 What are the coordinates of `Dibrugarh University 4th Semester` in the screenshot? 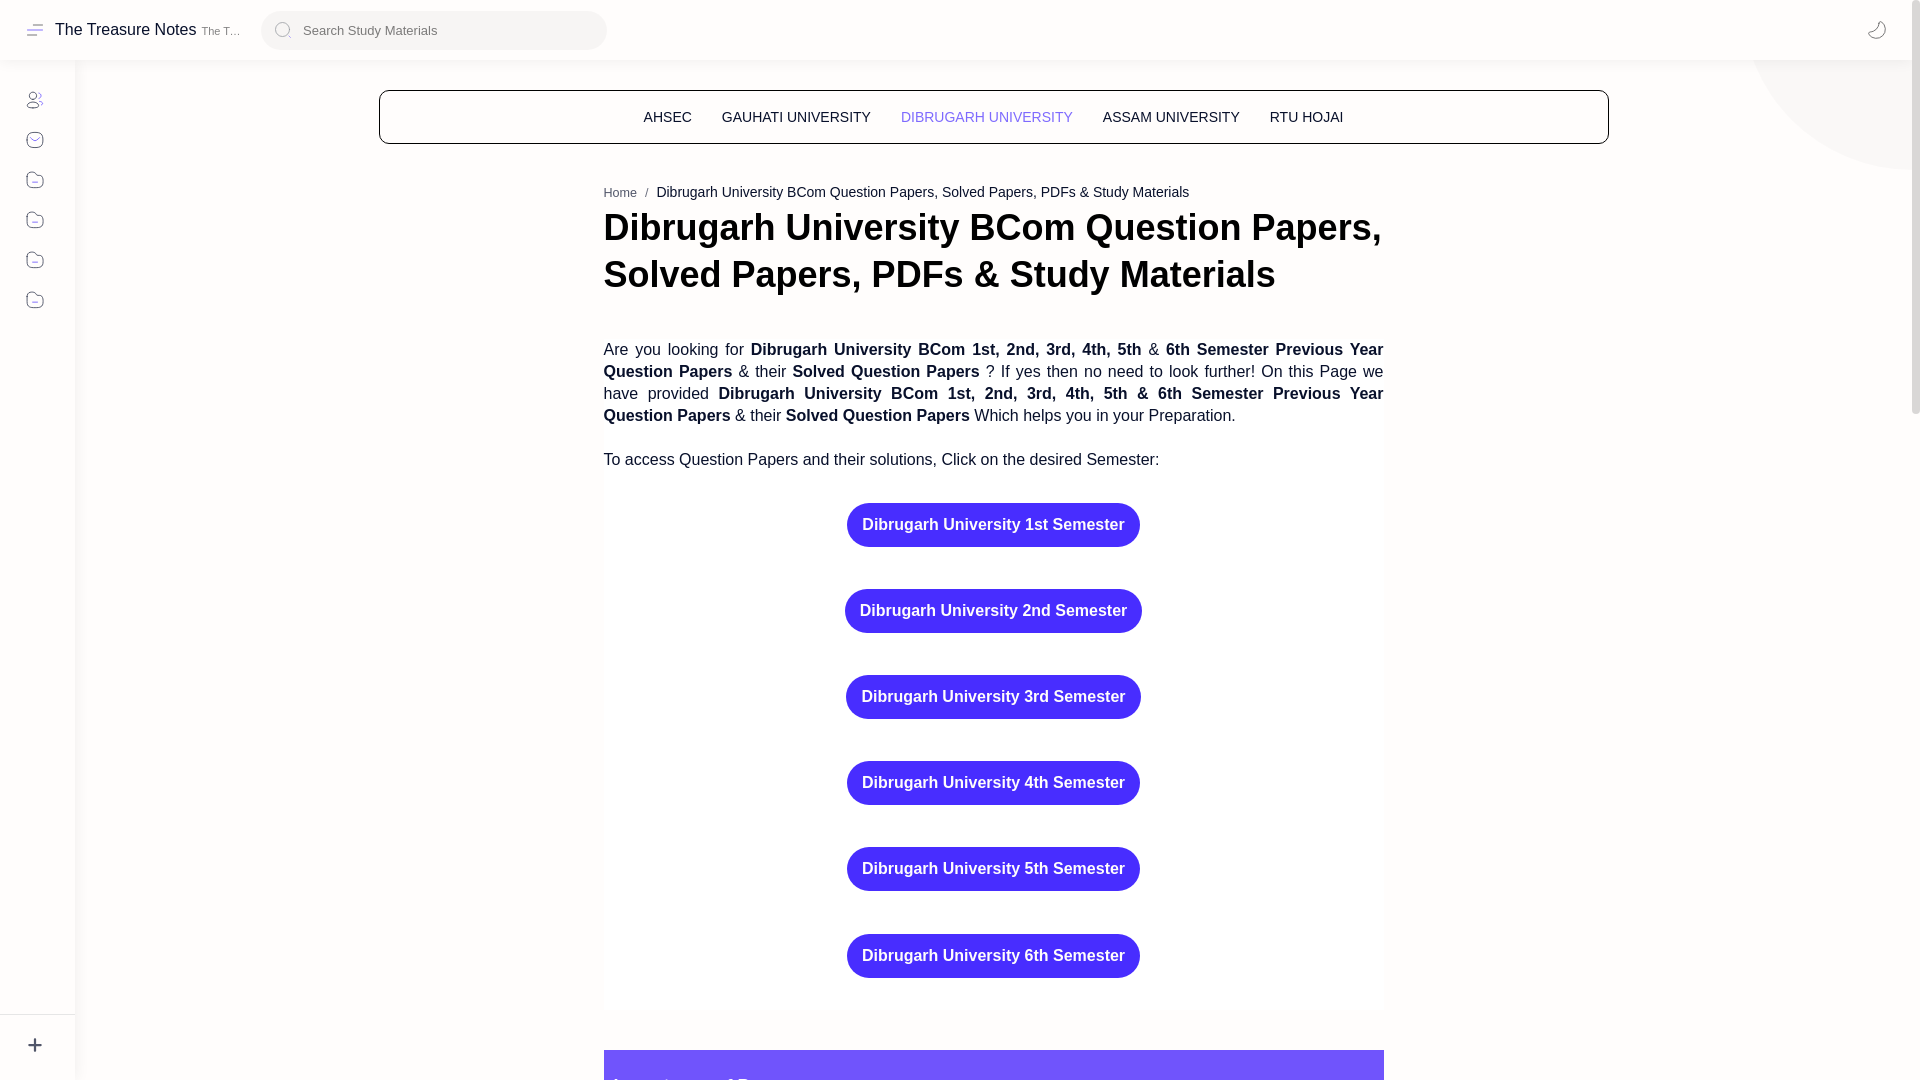 It's located at (993, 782).